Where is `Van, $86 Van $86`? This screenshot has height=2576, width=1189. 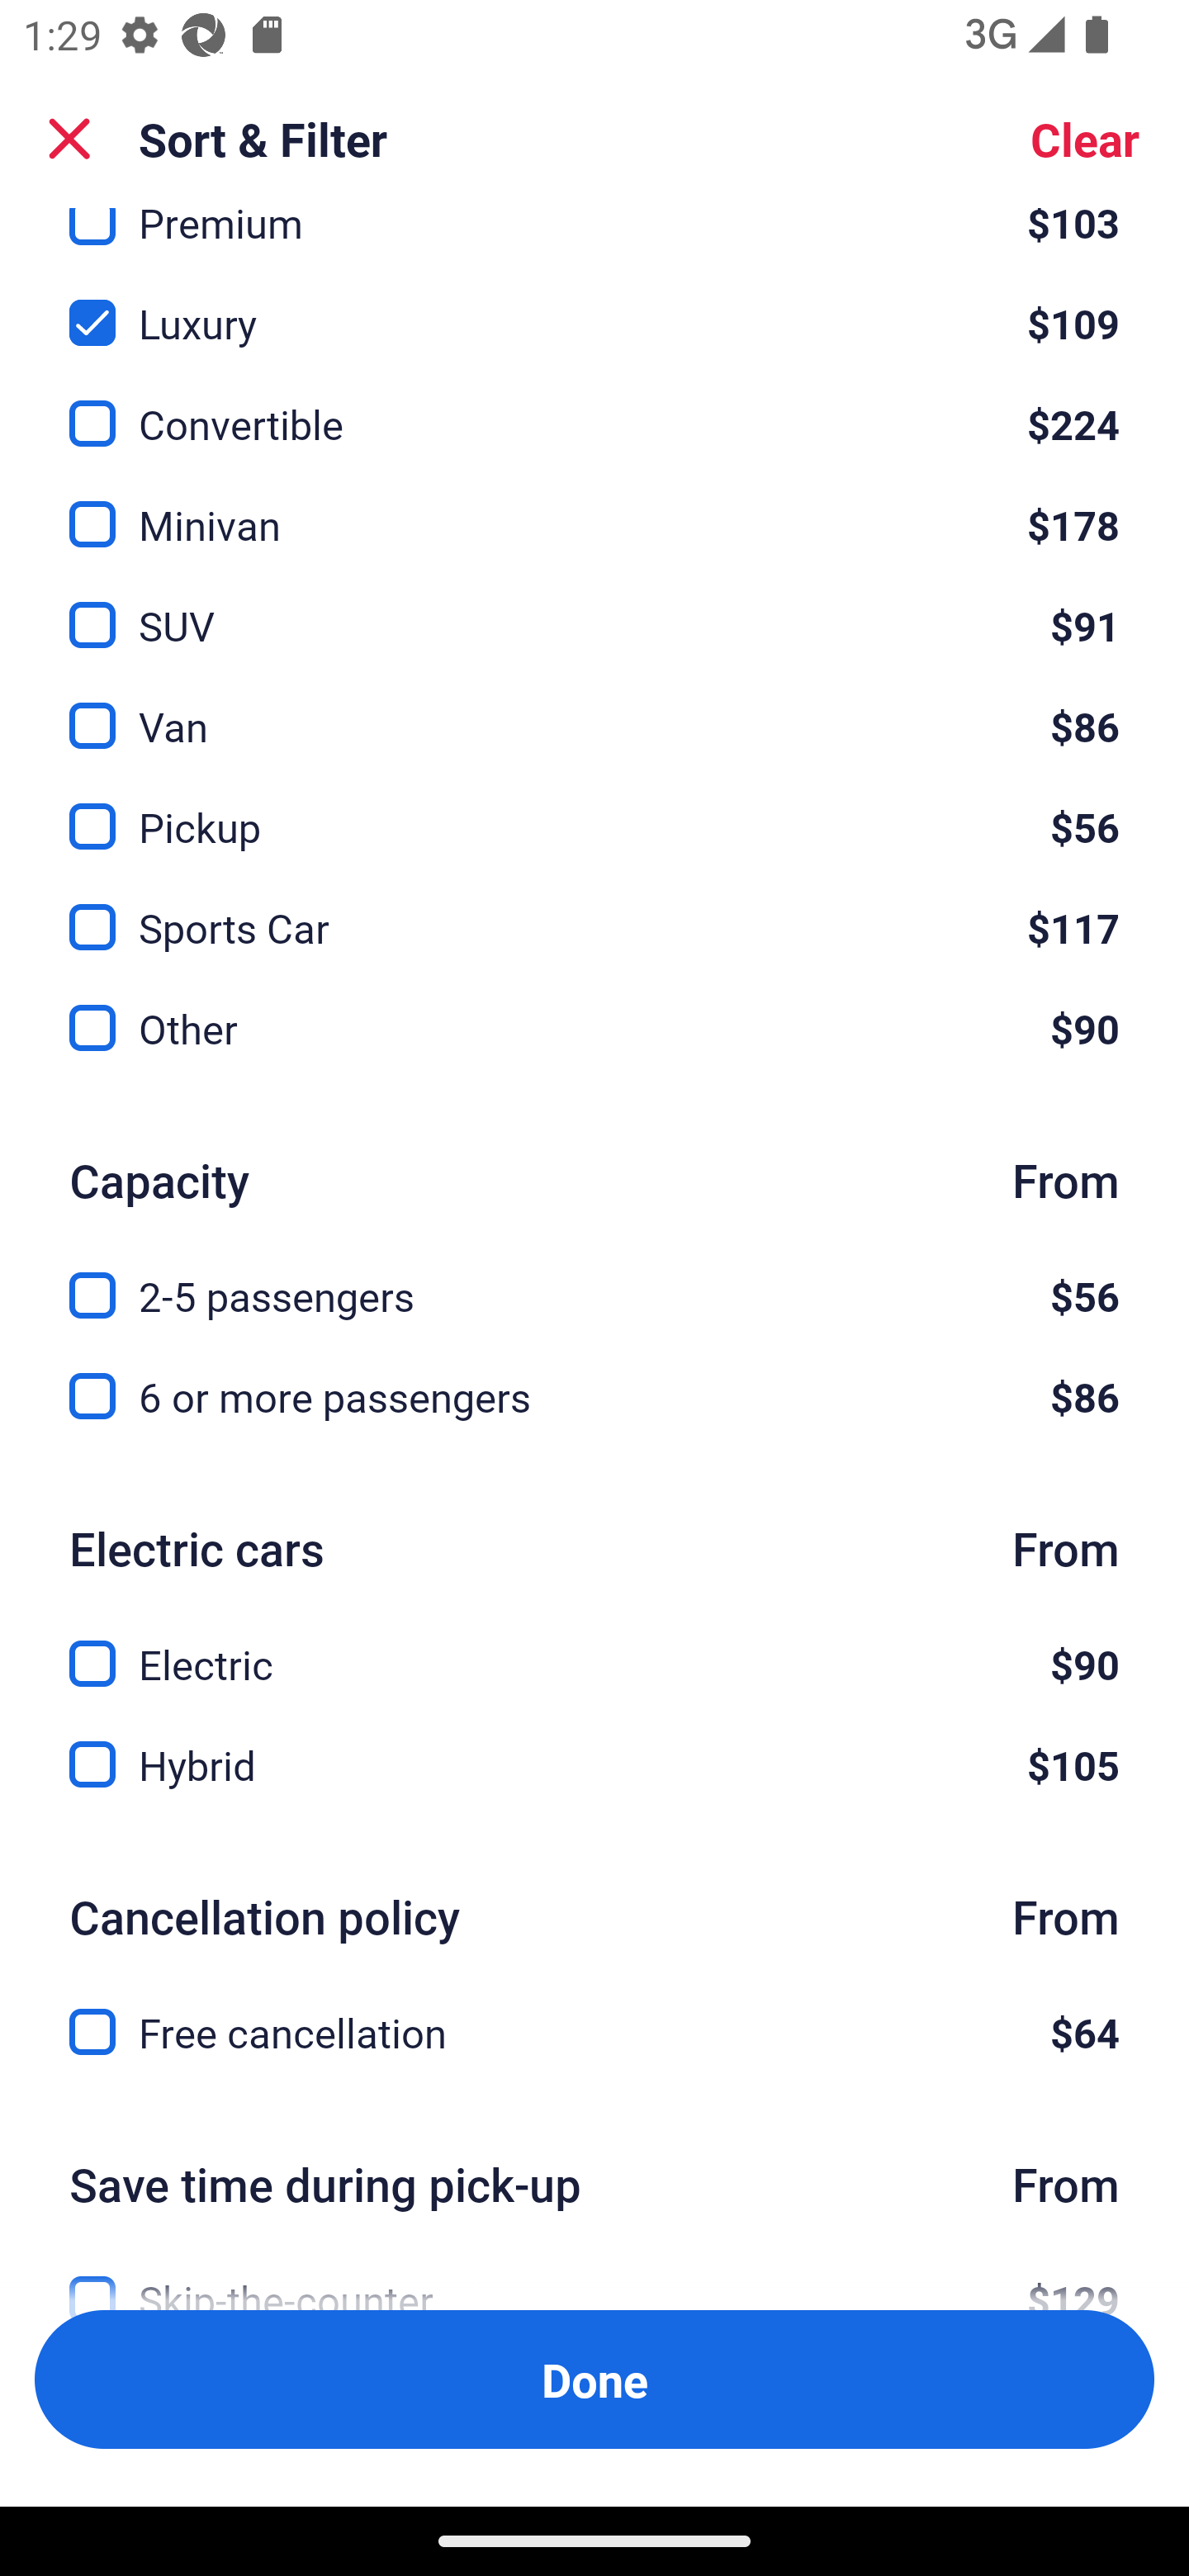 Van, $86 Van $86 is located at coordinates (594, 707).